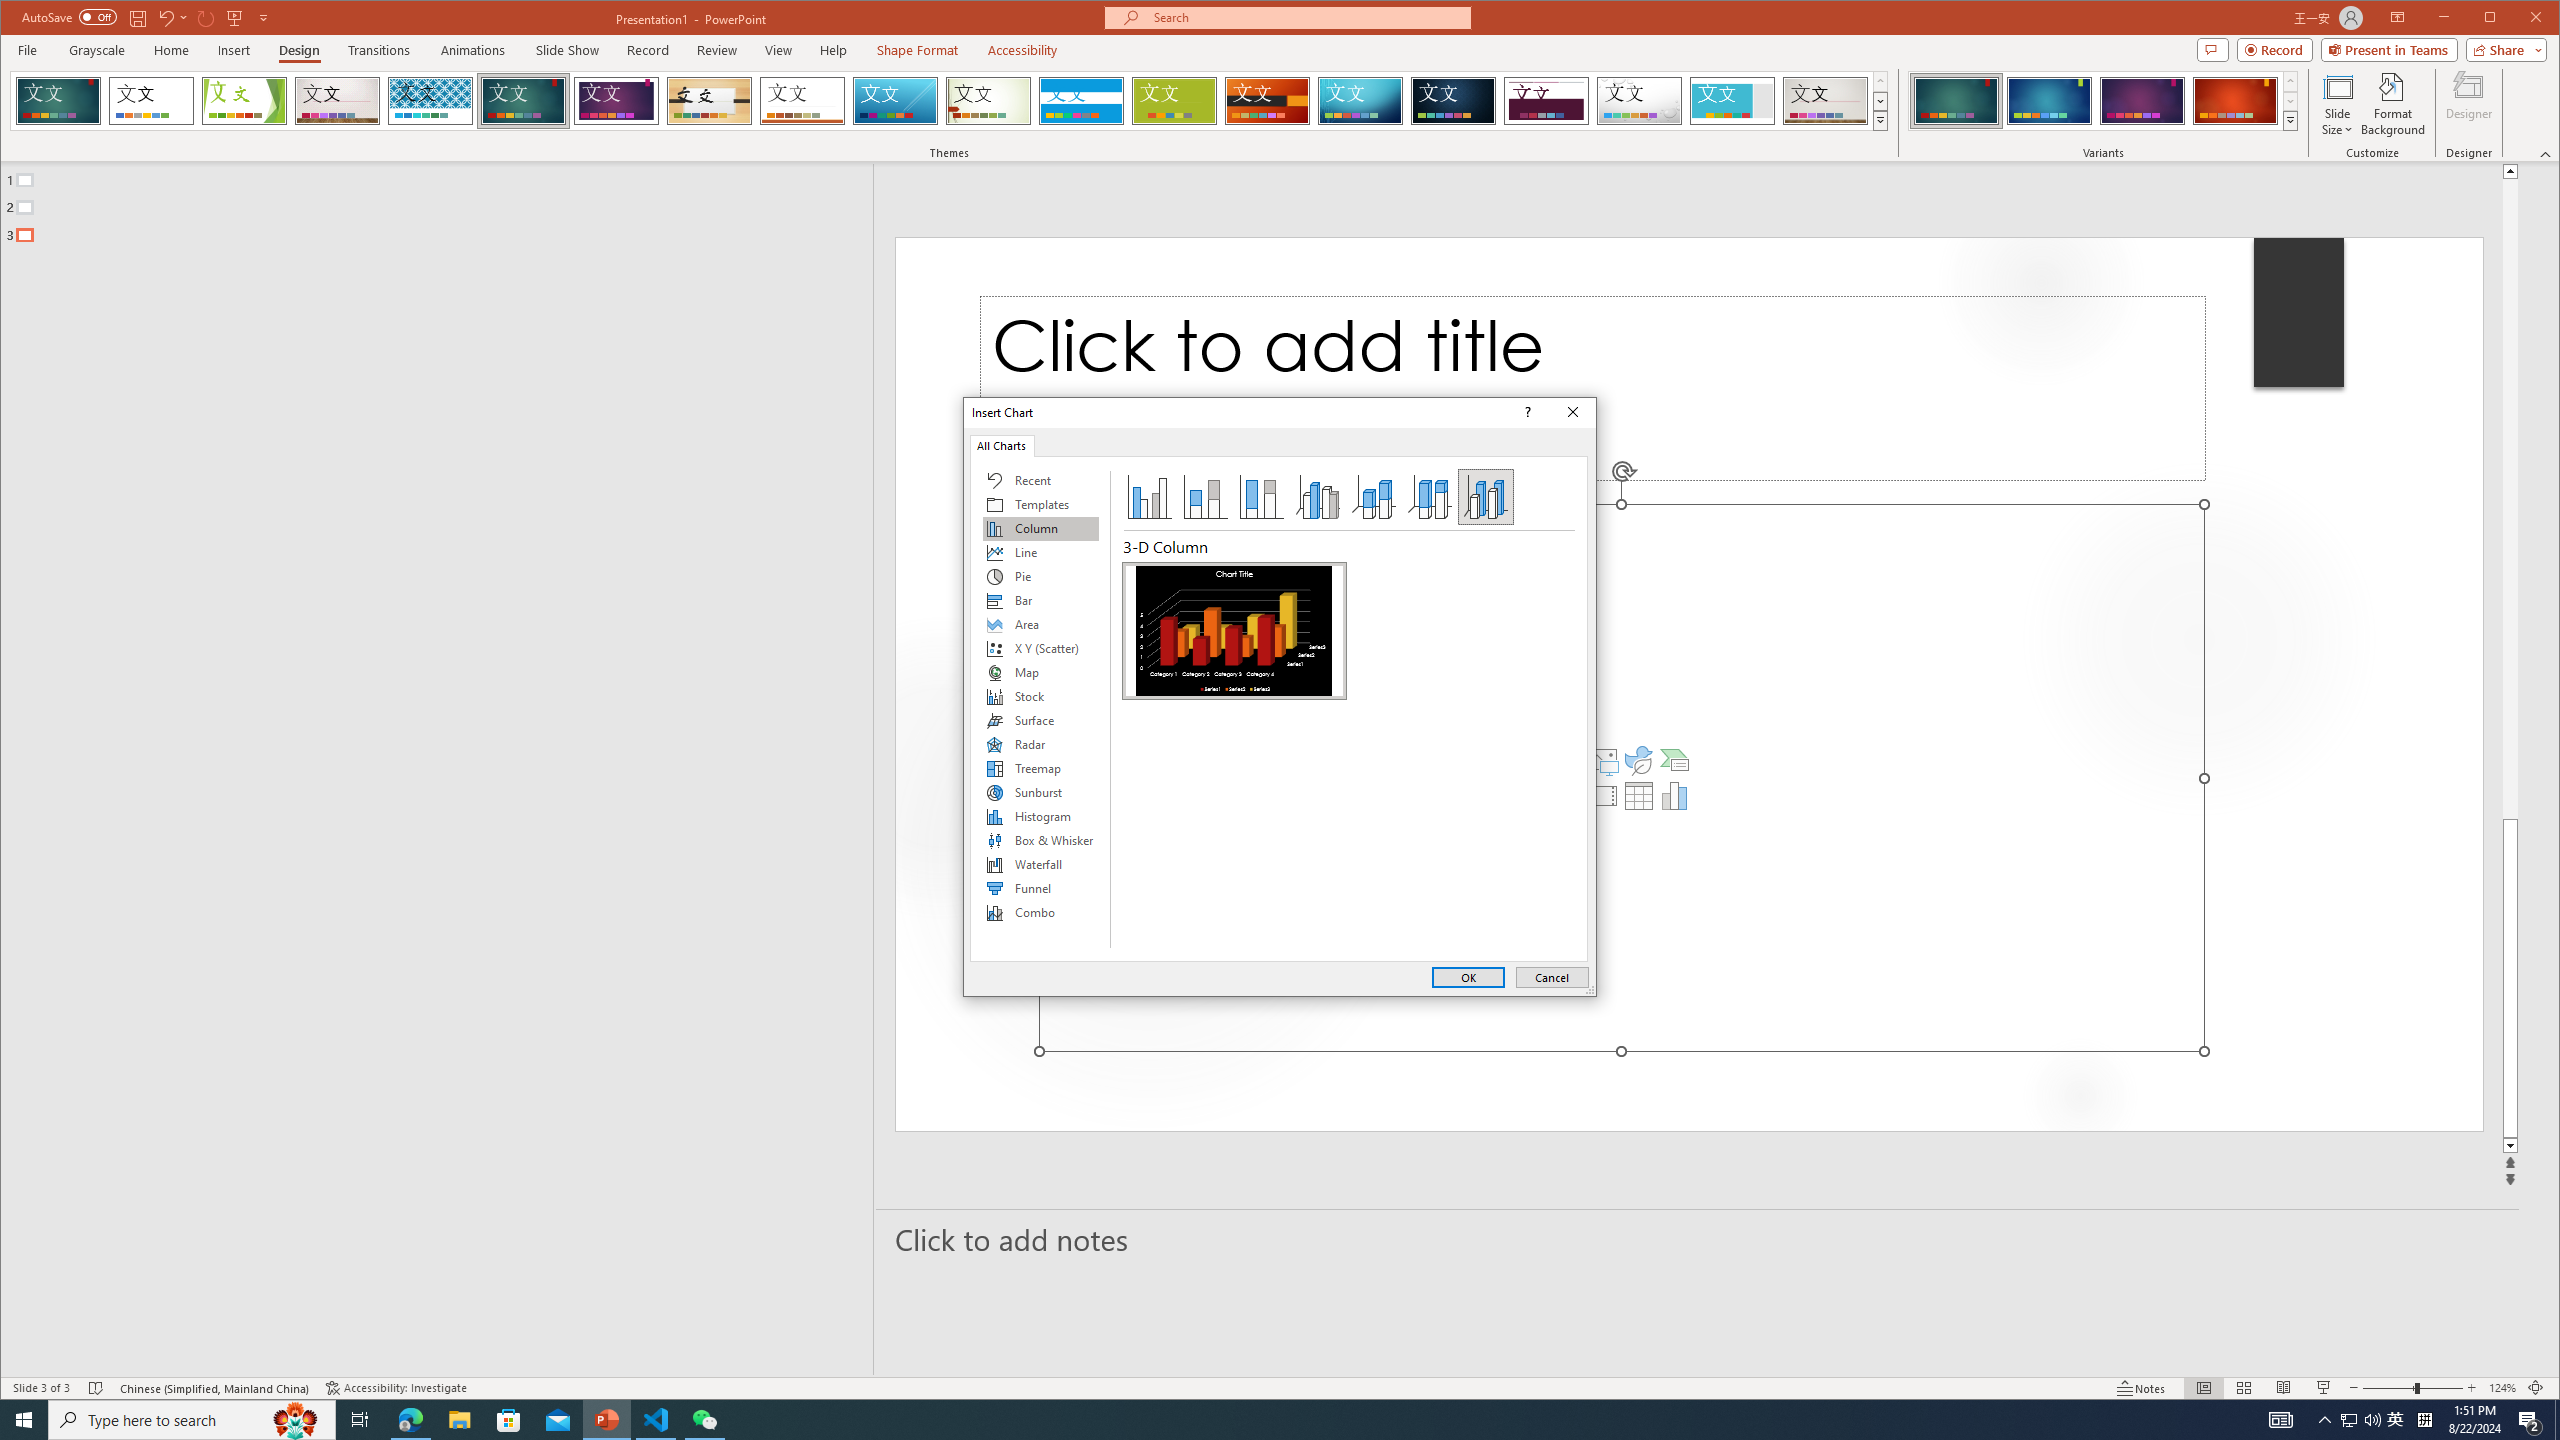 The width and height of the screenshot is (2560, 1440). What do you see at coordinates (2104, 100) in the screenshot?
I see `AutomationID: ThemeVariantsGallery` at bounding box center [2104, 100].